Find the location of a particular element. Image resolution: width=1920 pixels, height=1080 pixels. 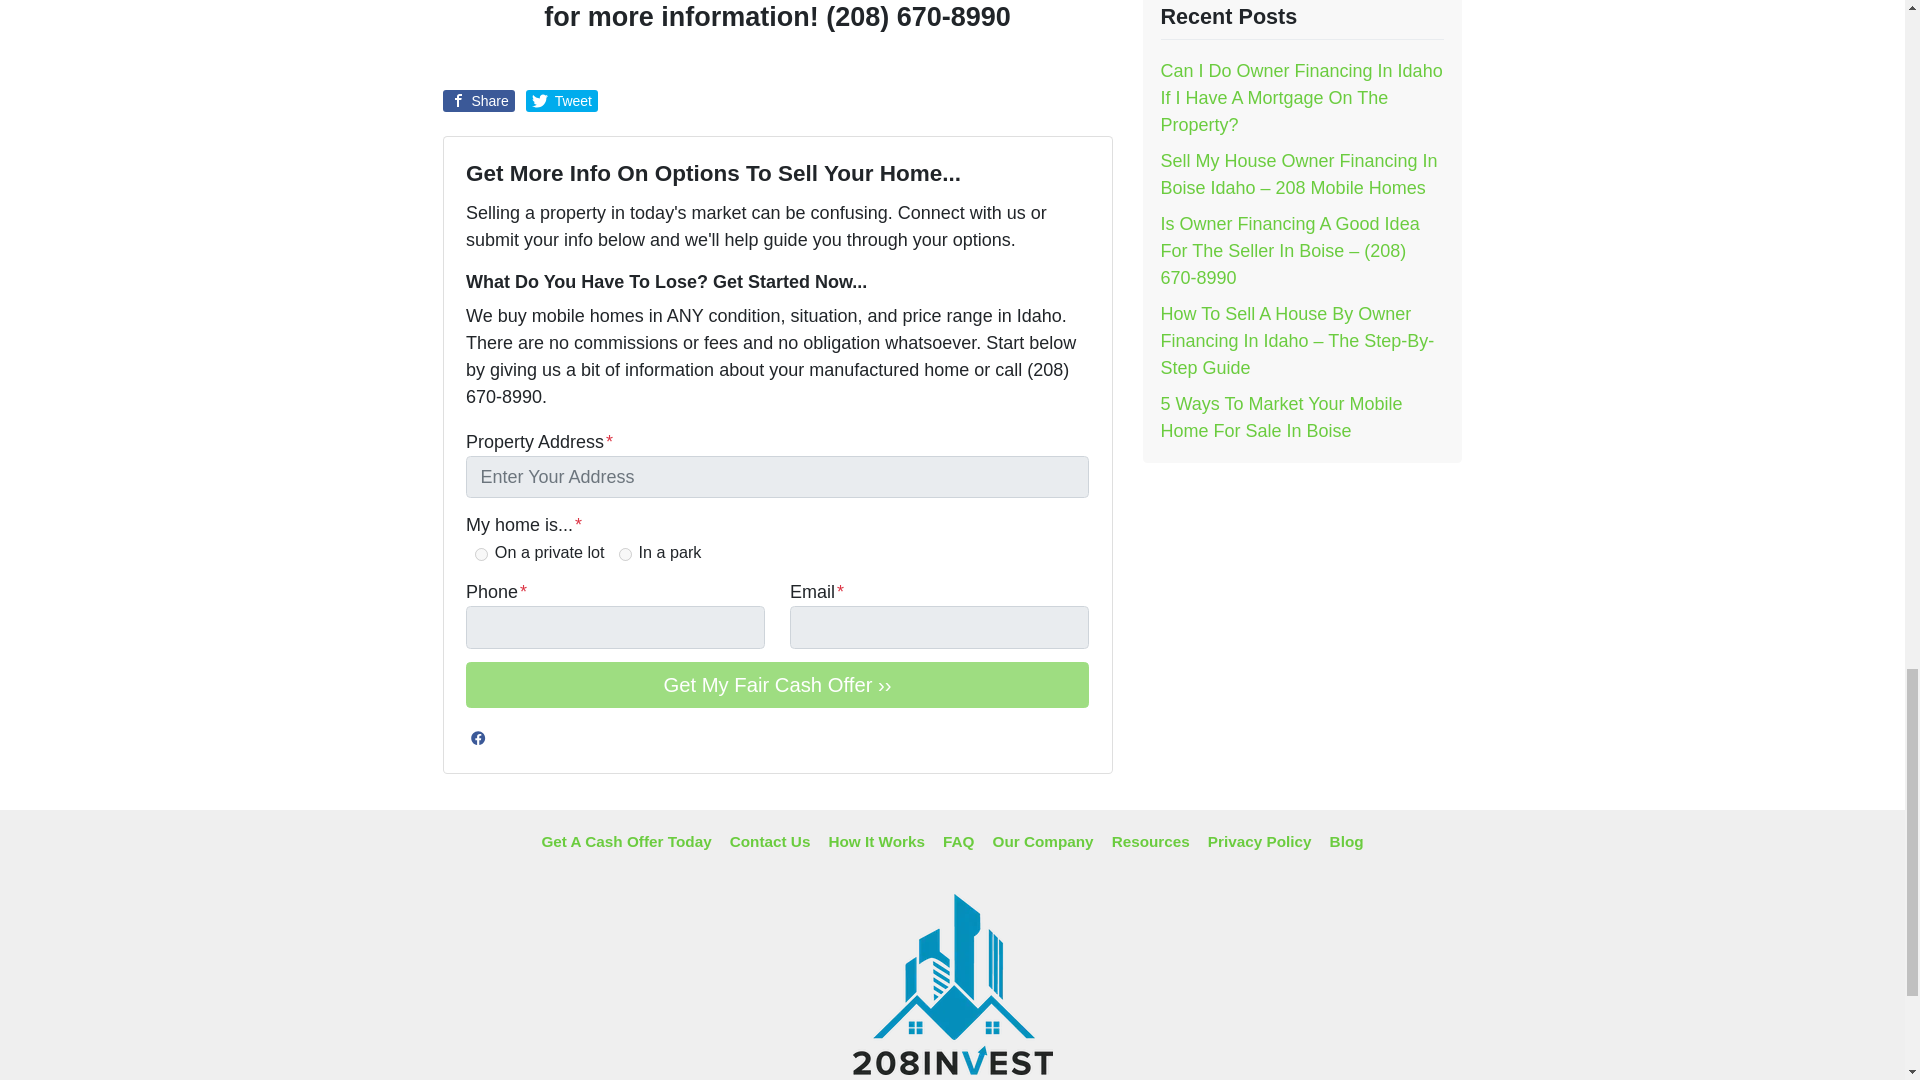

Privacy Policy is located at coordinates (1259, 842).